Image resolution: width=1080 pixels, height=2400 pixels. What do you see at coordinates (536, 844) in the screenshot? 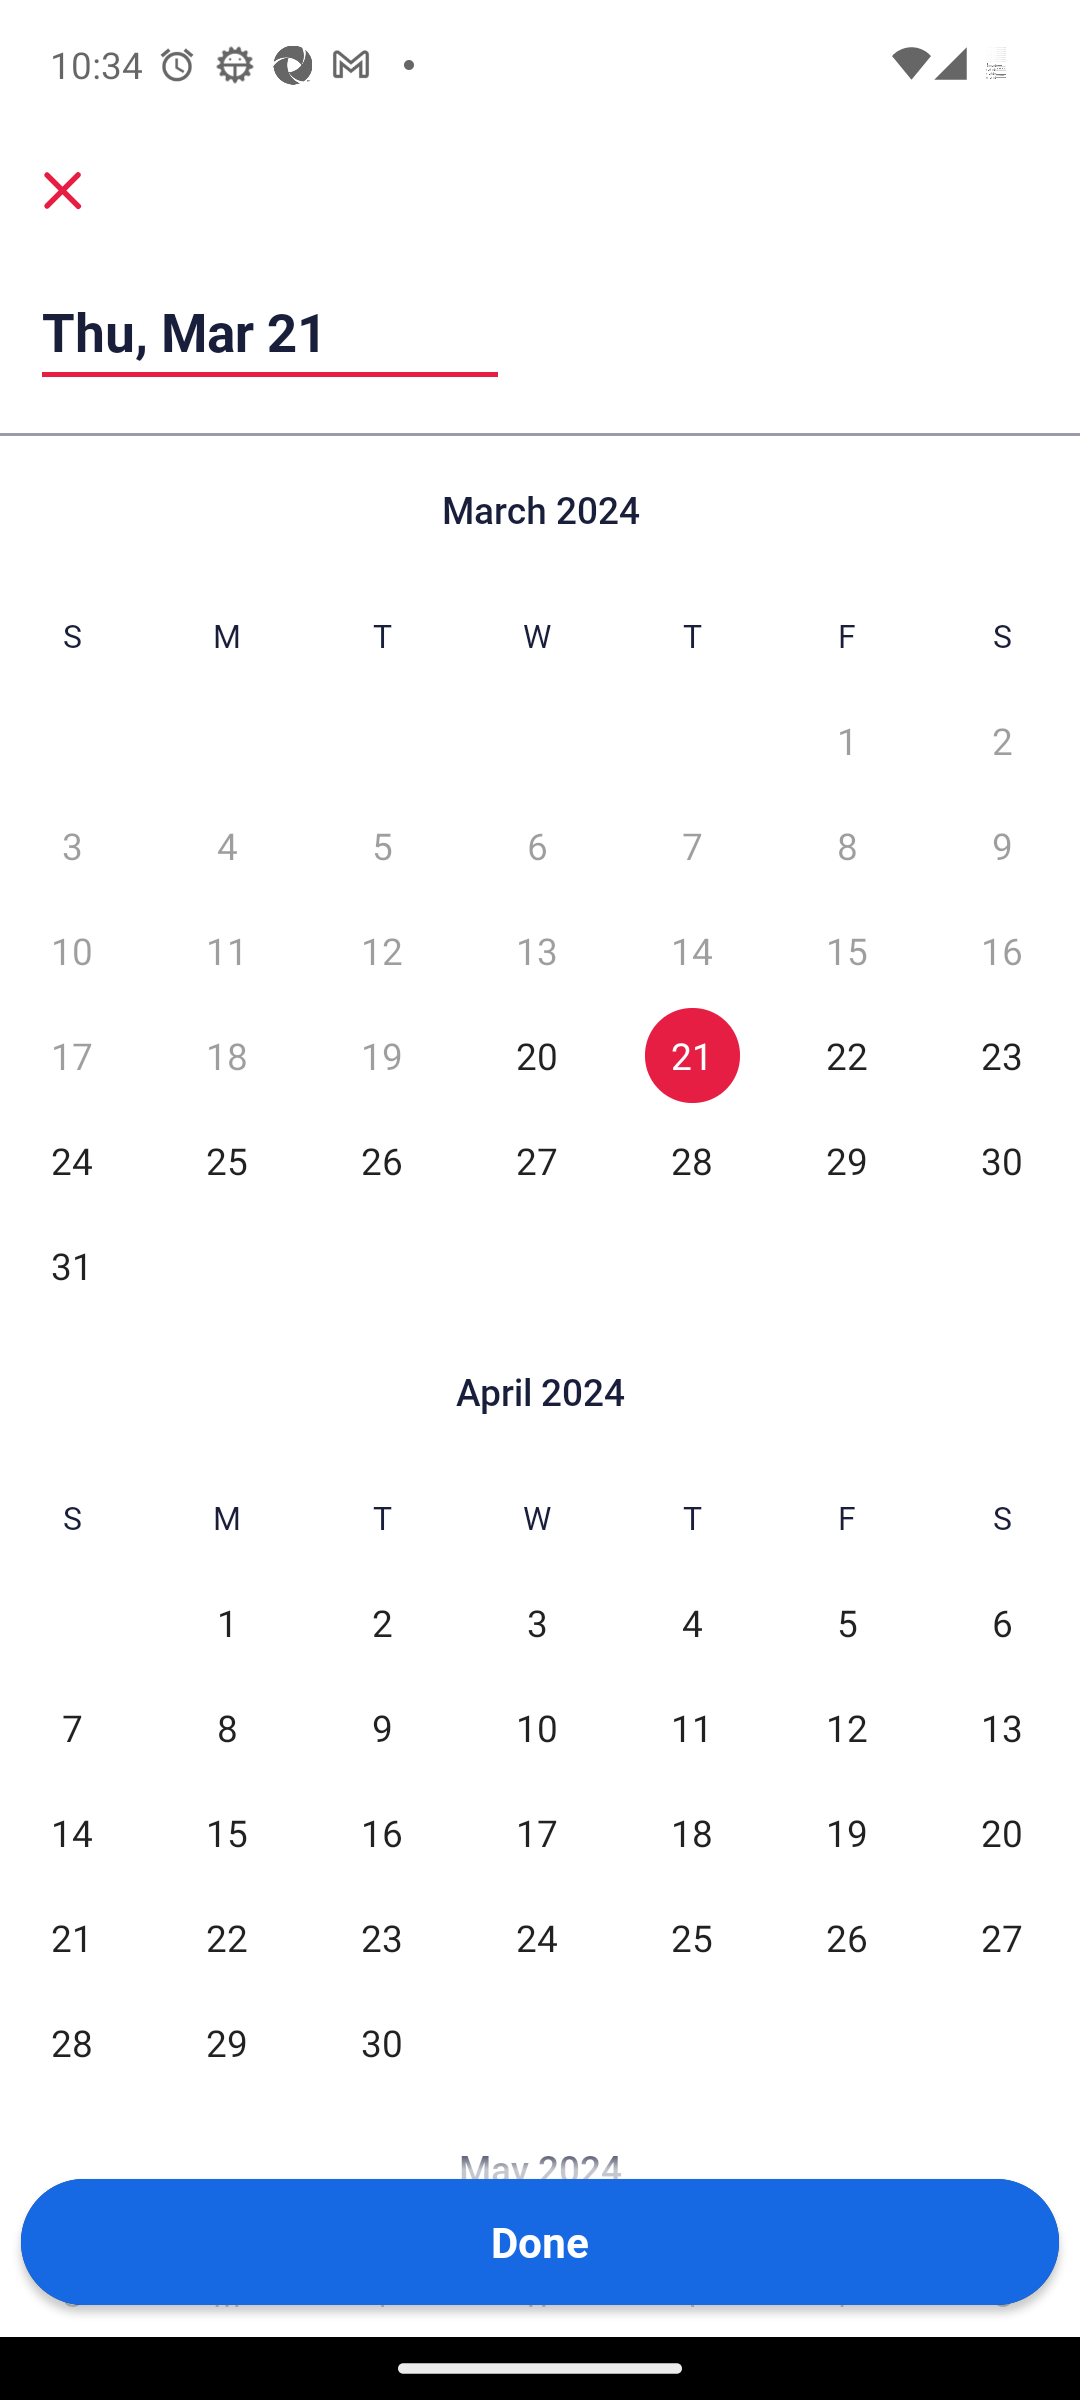
I see `6 Wed, Mar 6, Not Selected` at bounding box center [536, 844].